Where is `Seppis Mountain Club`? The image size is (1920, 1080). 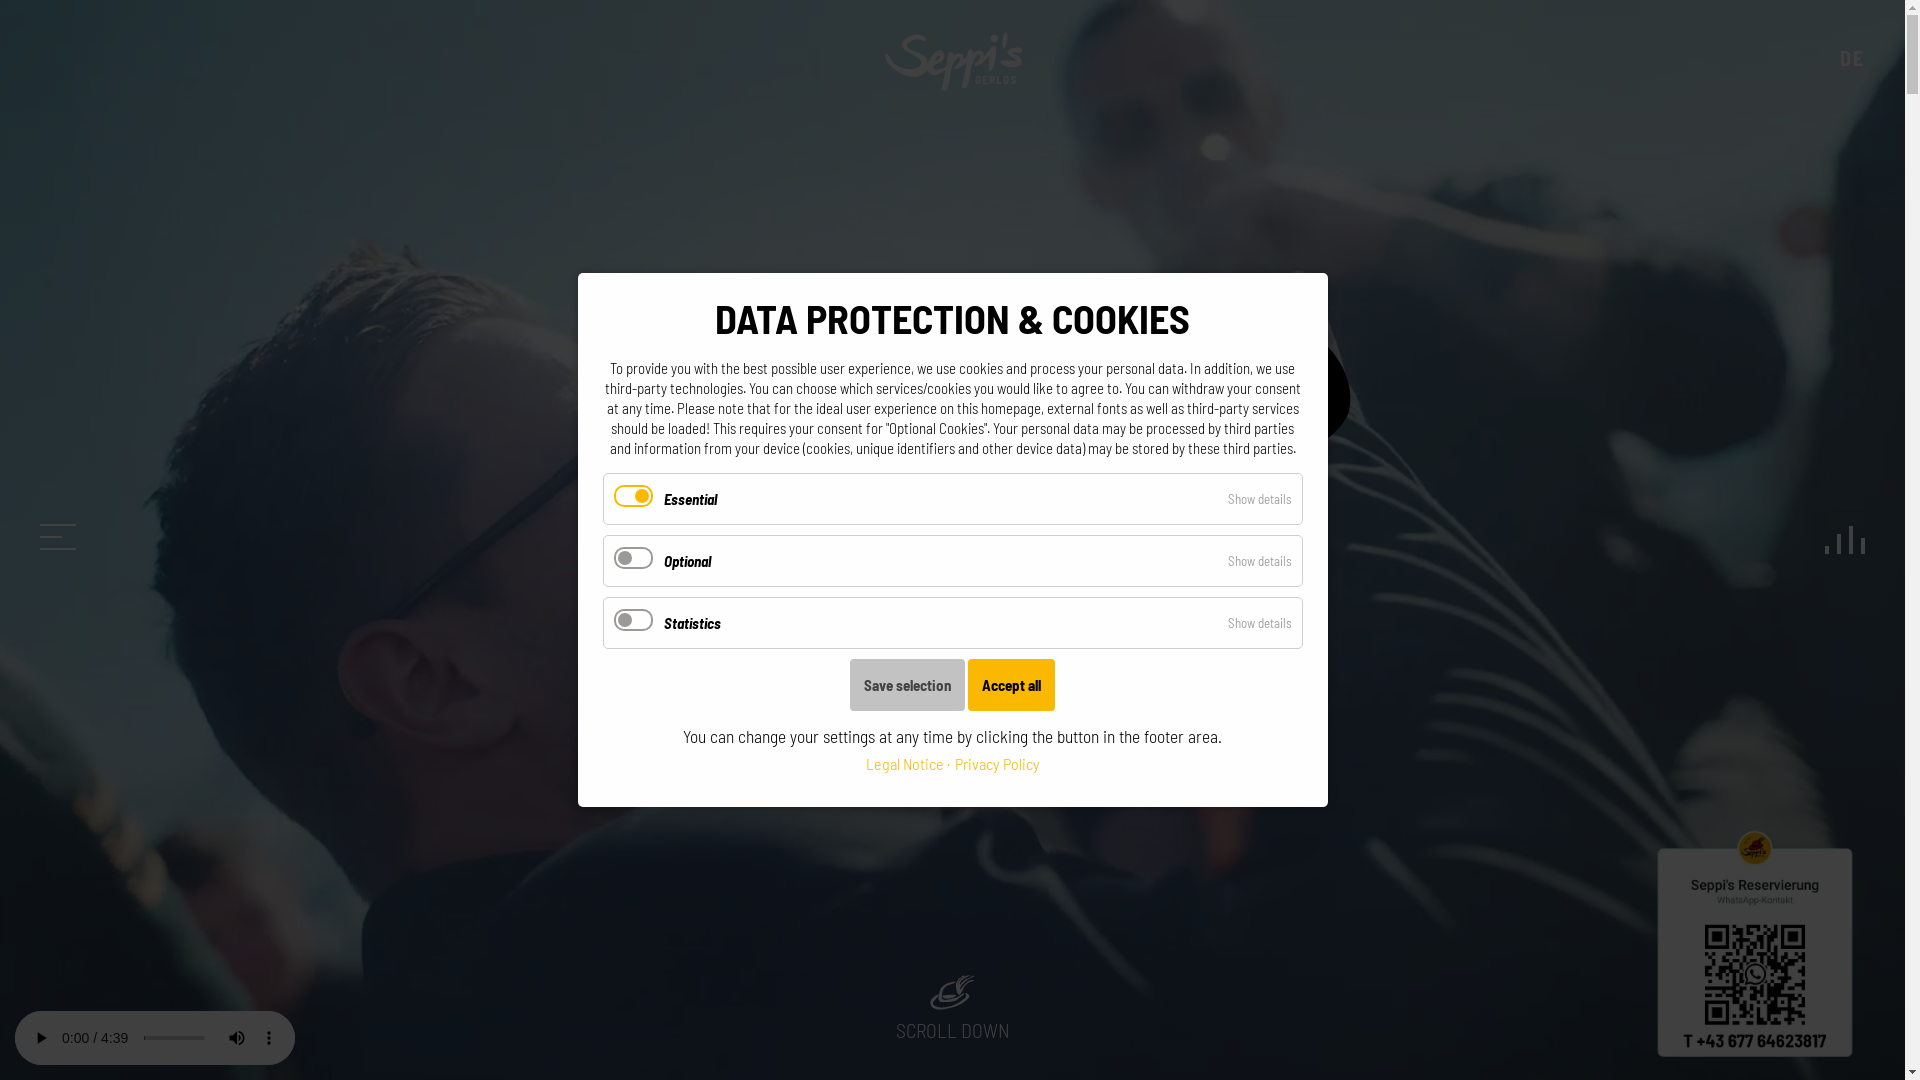
Seppis Mountain Club is located at coordinates (953, 58).